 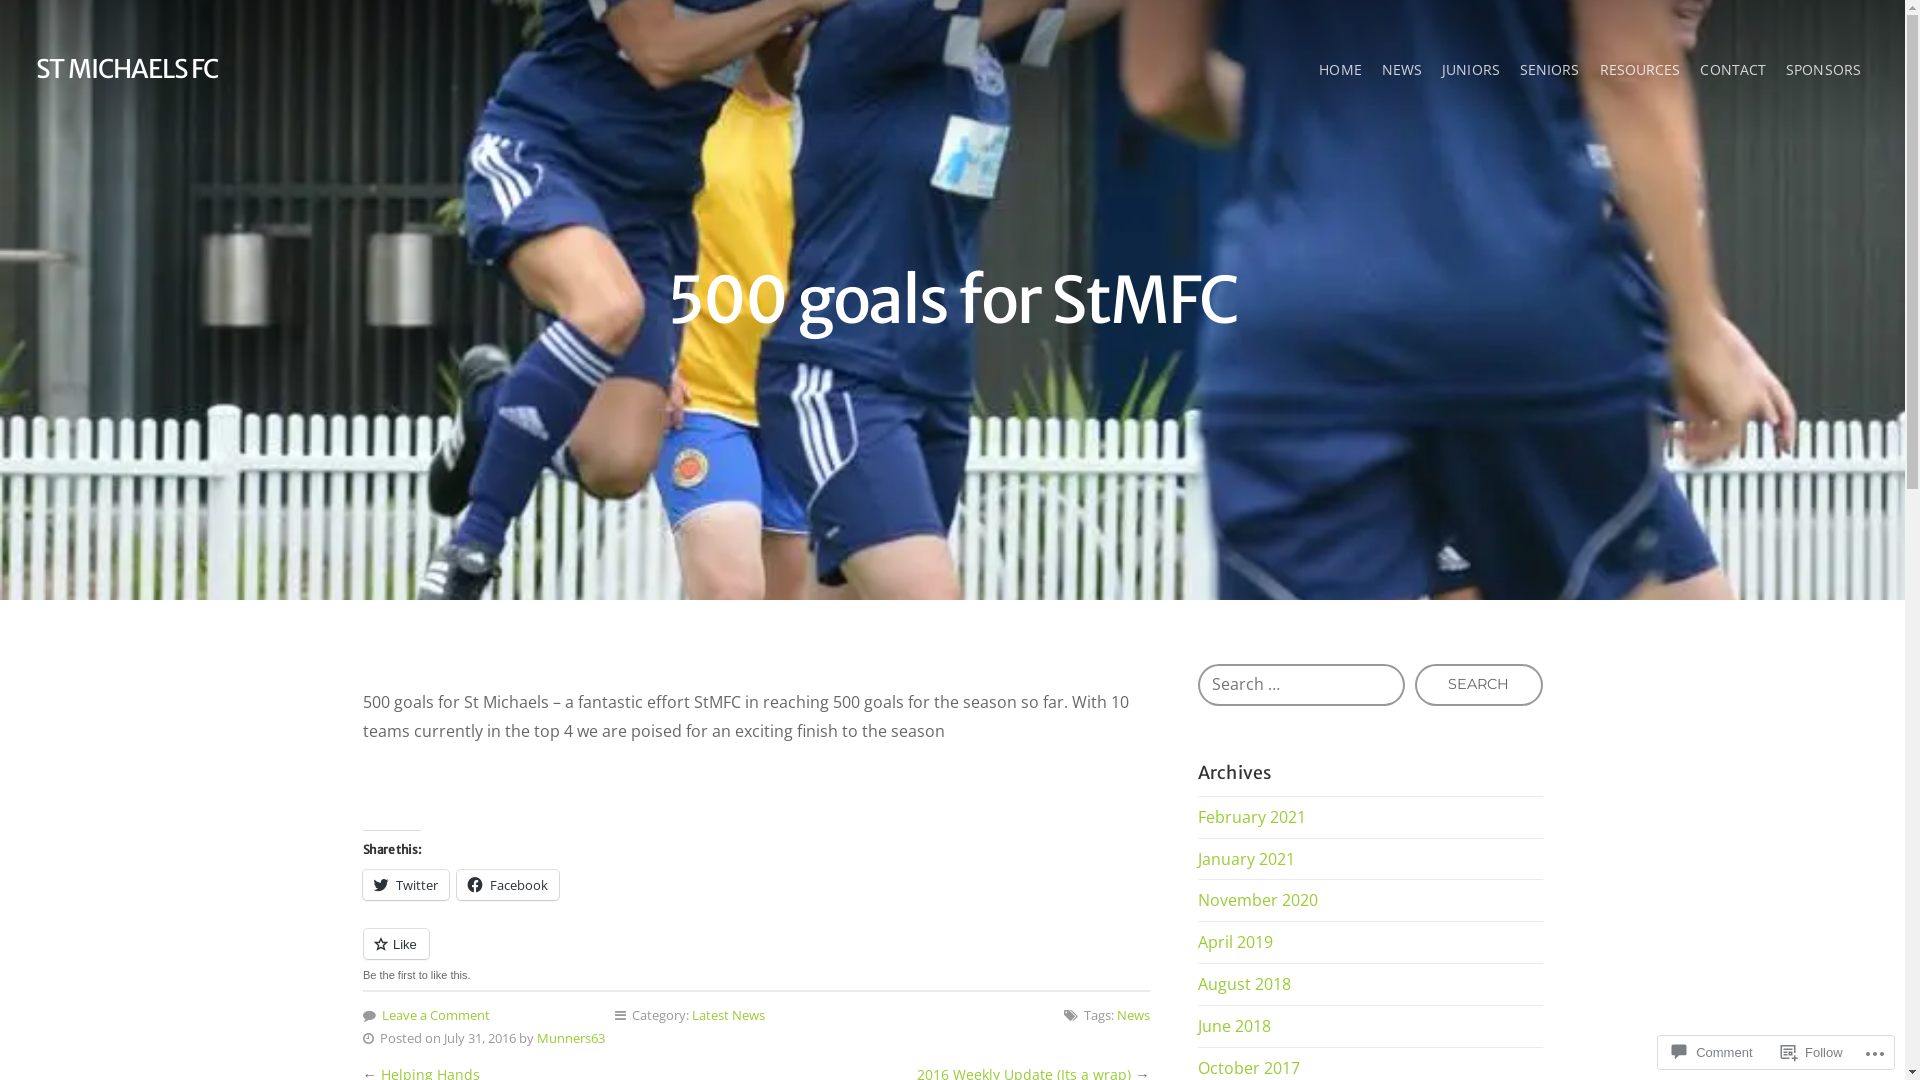 What do you see at coordinates (507, 885) in the screenshot?
I see `Facebook` at bounding box center [507, 885].